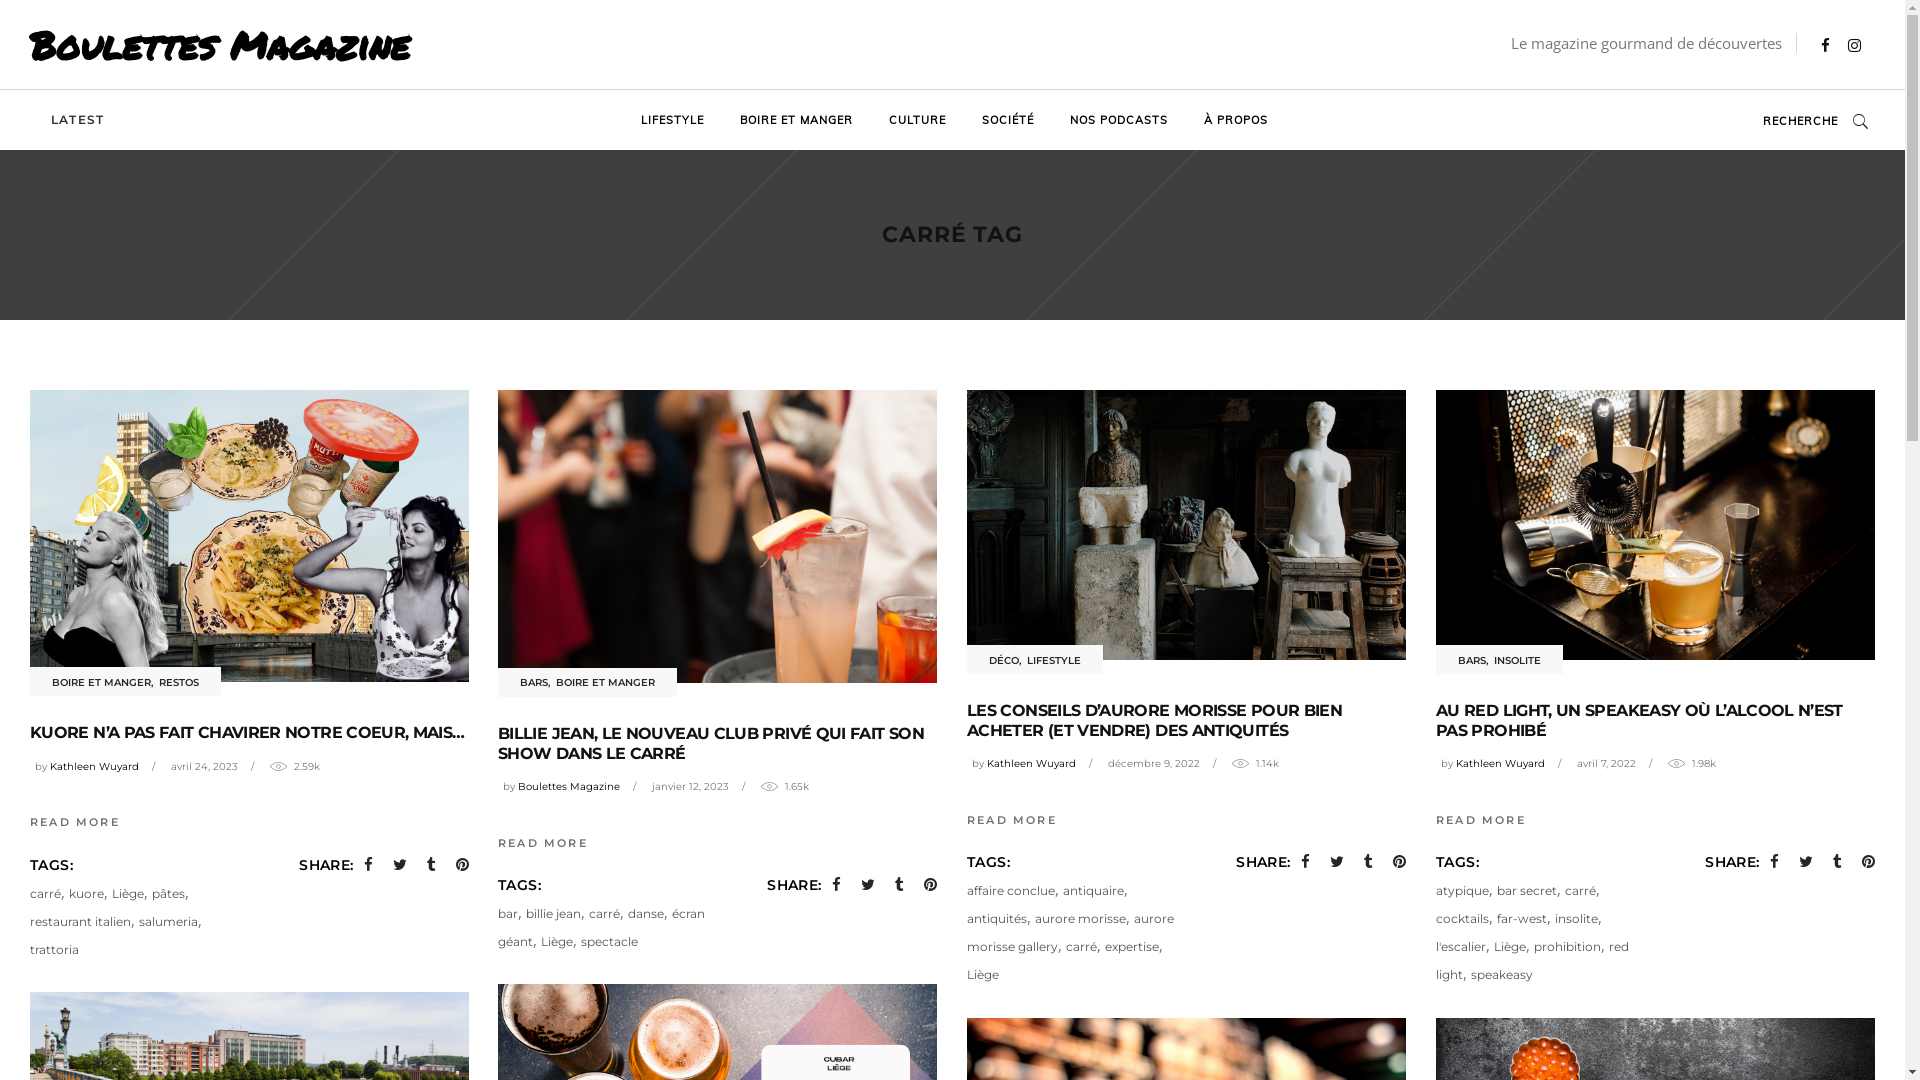  I want to click on janvier 12, 2023, so click(690, 786).